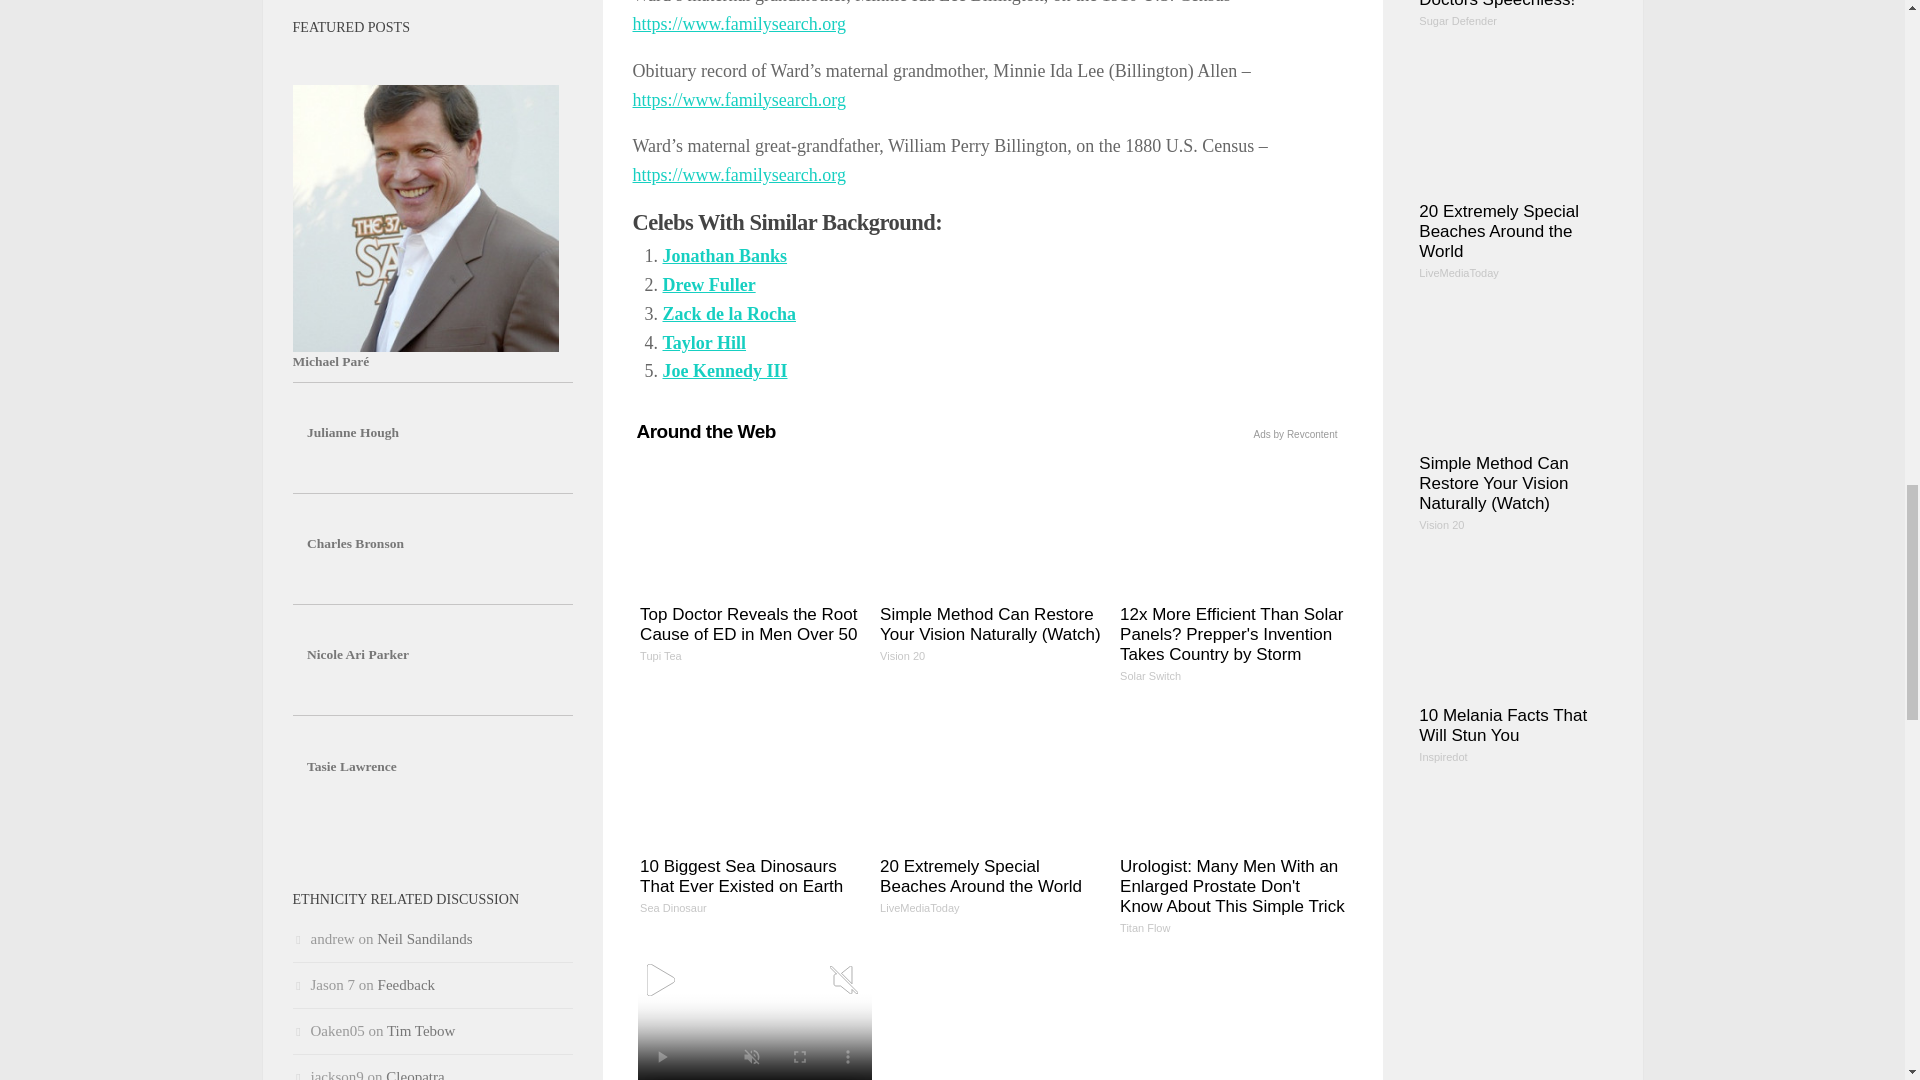 The image size is (1920, 1080). What do you see at coordinates (752, 564) in the screenshot?
I see `Top Doctor Reveals the Root Cause of ED in Men Over 50` at bounding box center [752, 564].